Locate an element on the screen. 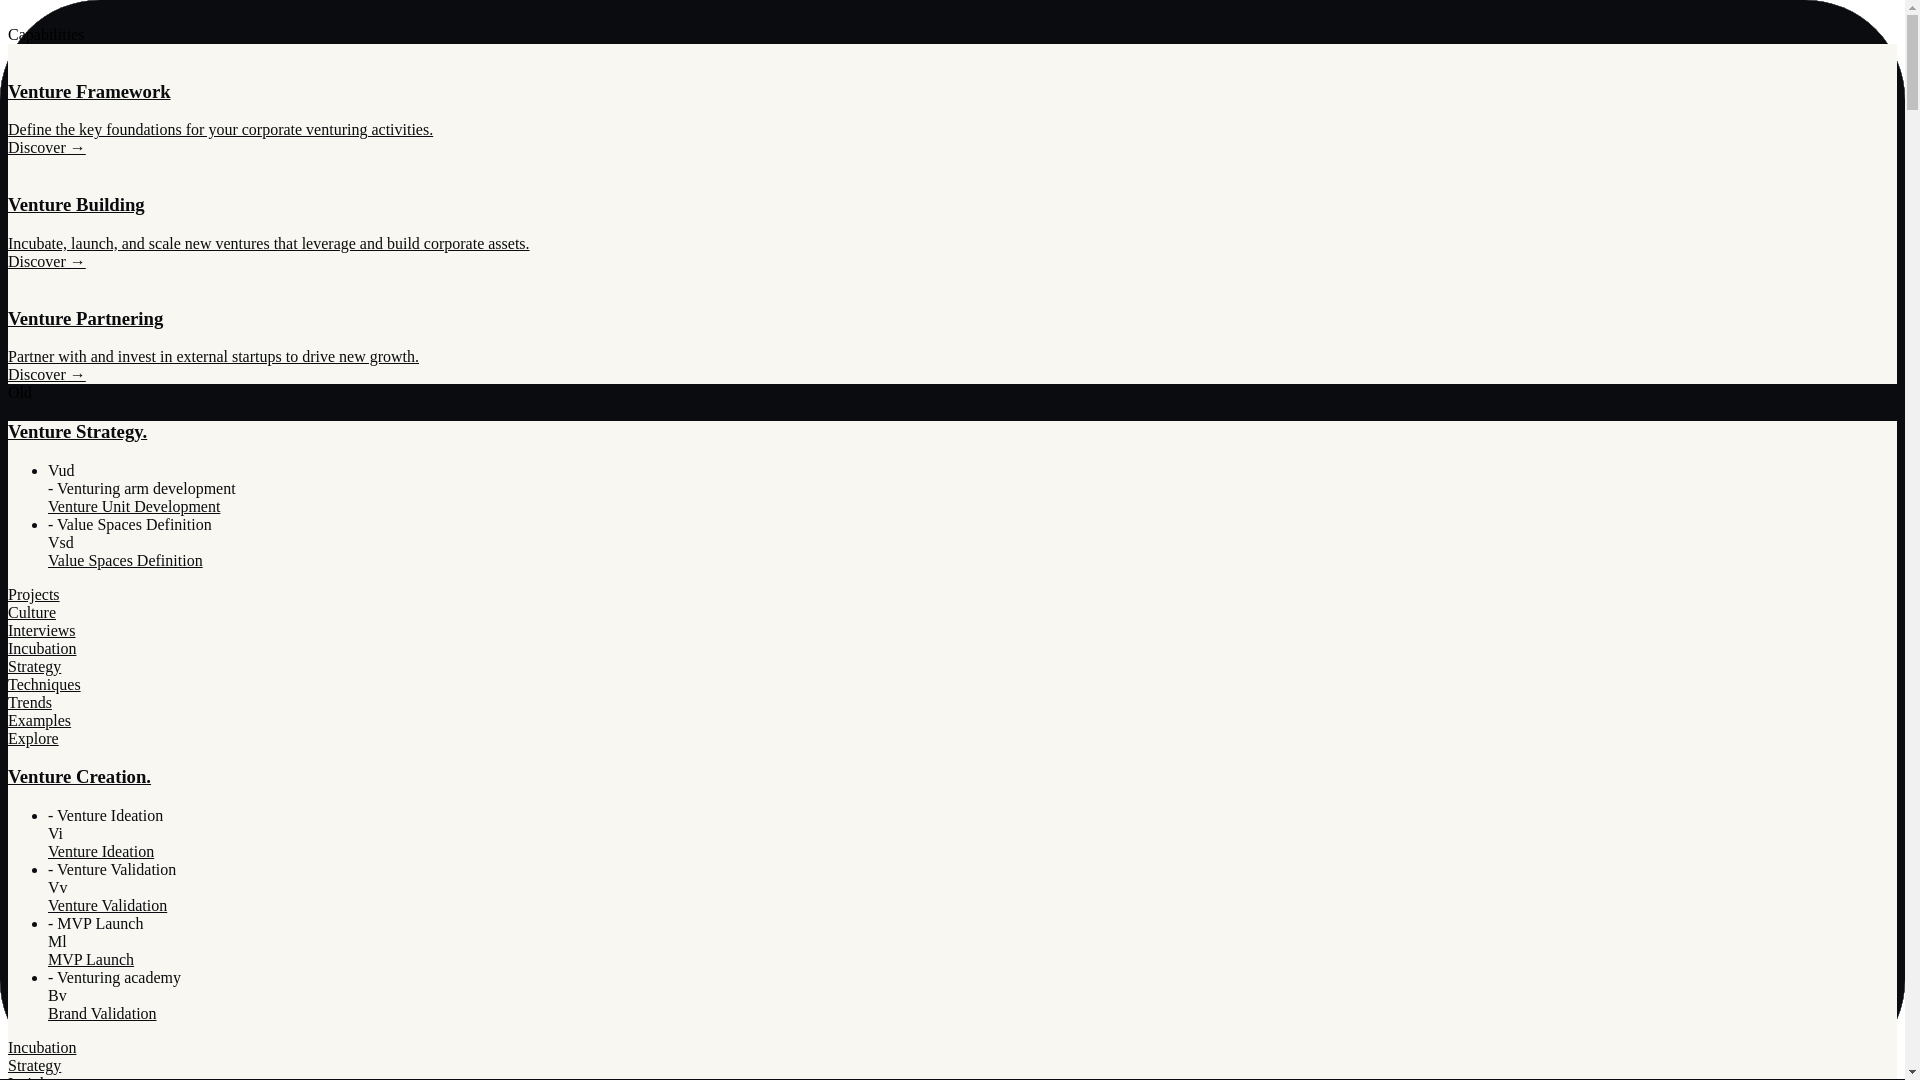 Image resolution: width=1920 pixels, height=1080 pixels. Strategy is located at coordinates (952, 667).